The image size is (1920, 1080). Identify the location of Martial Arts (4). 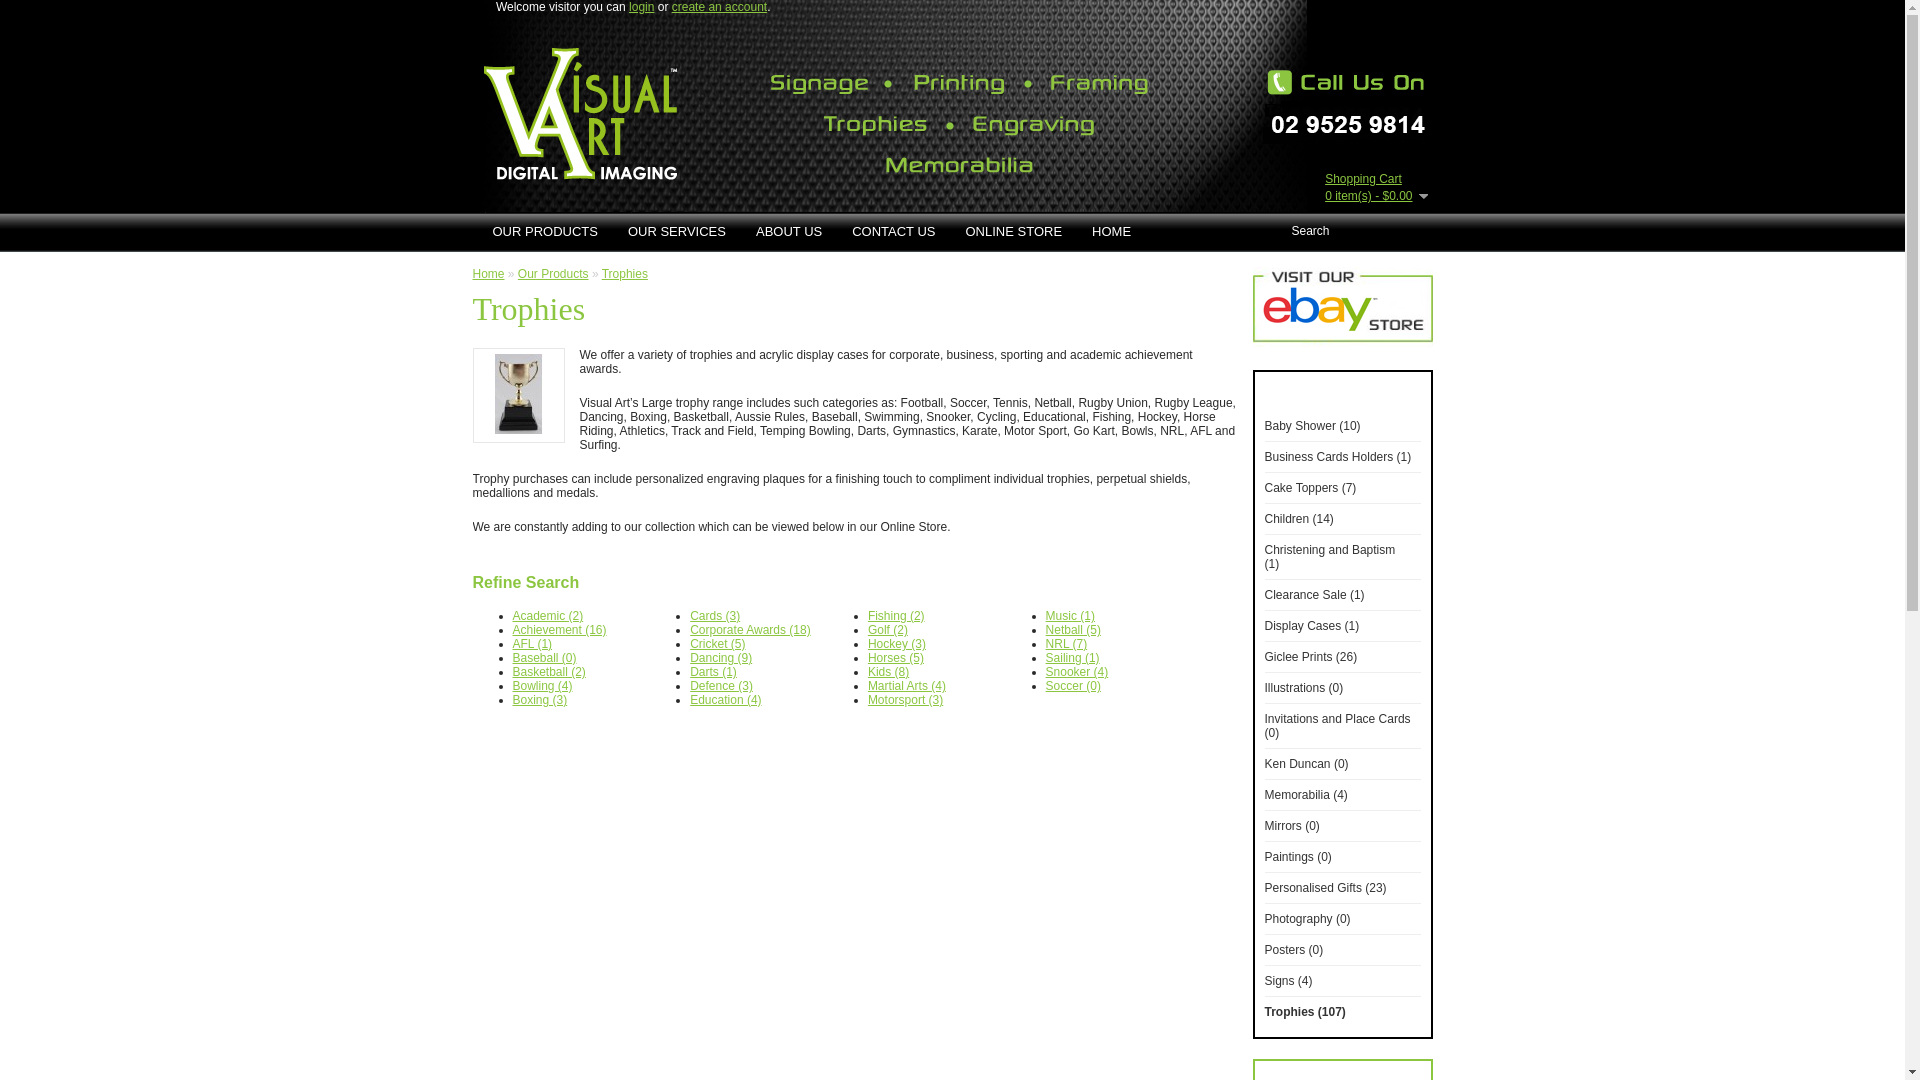
(907, 686).